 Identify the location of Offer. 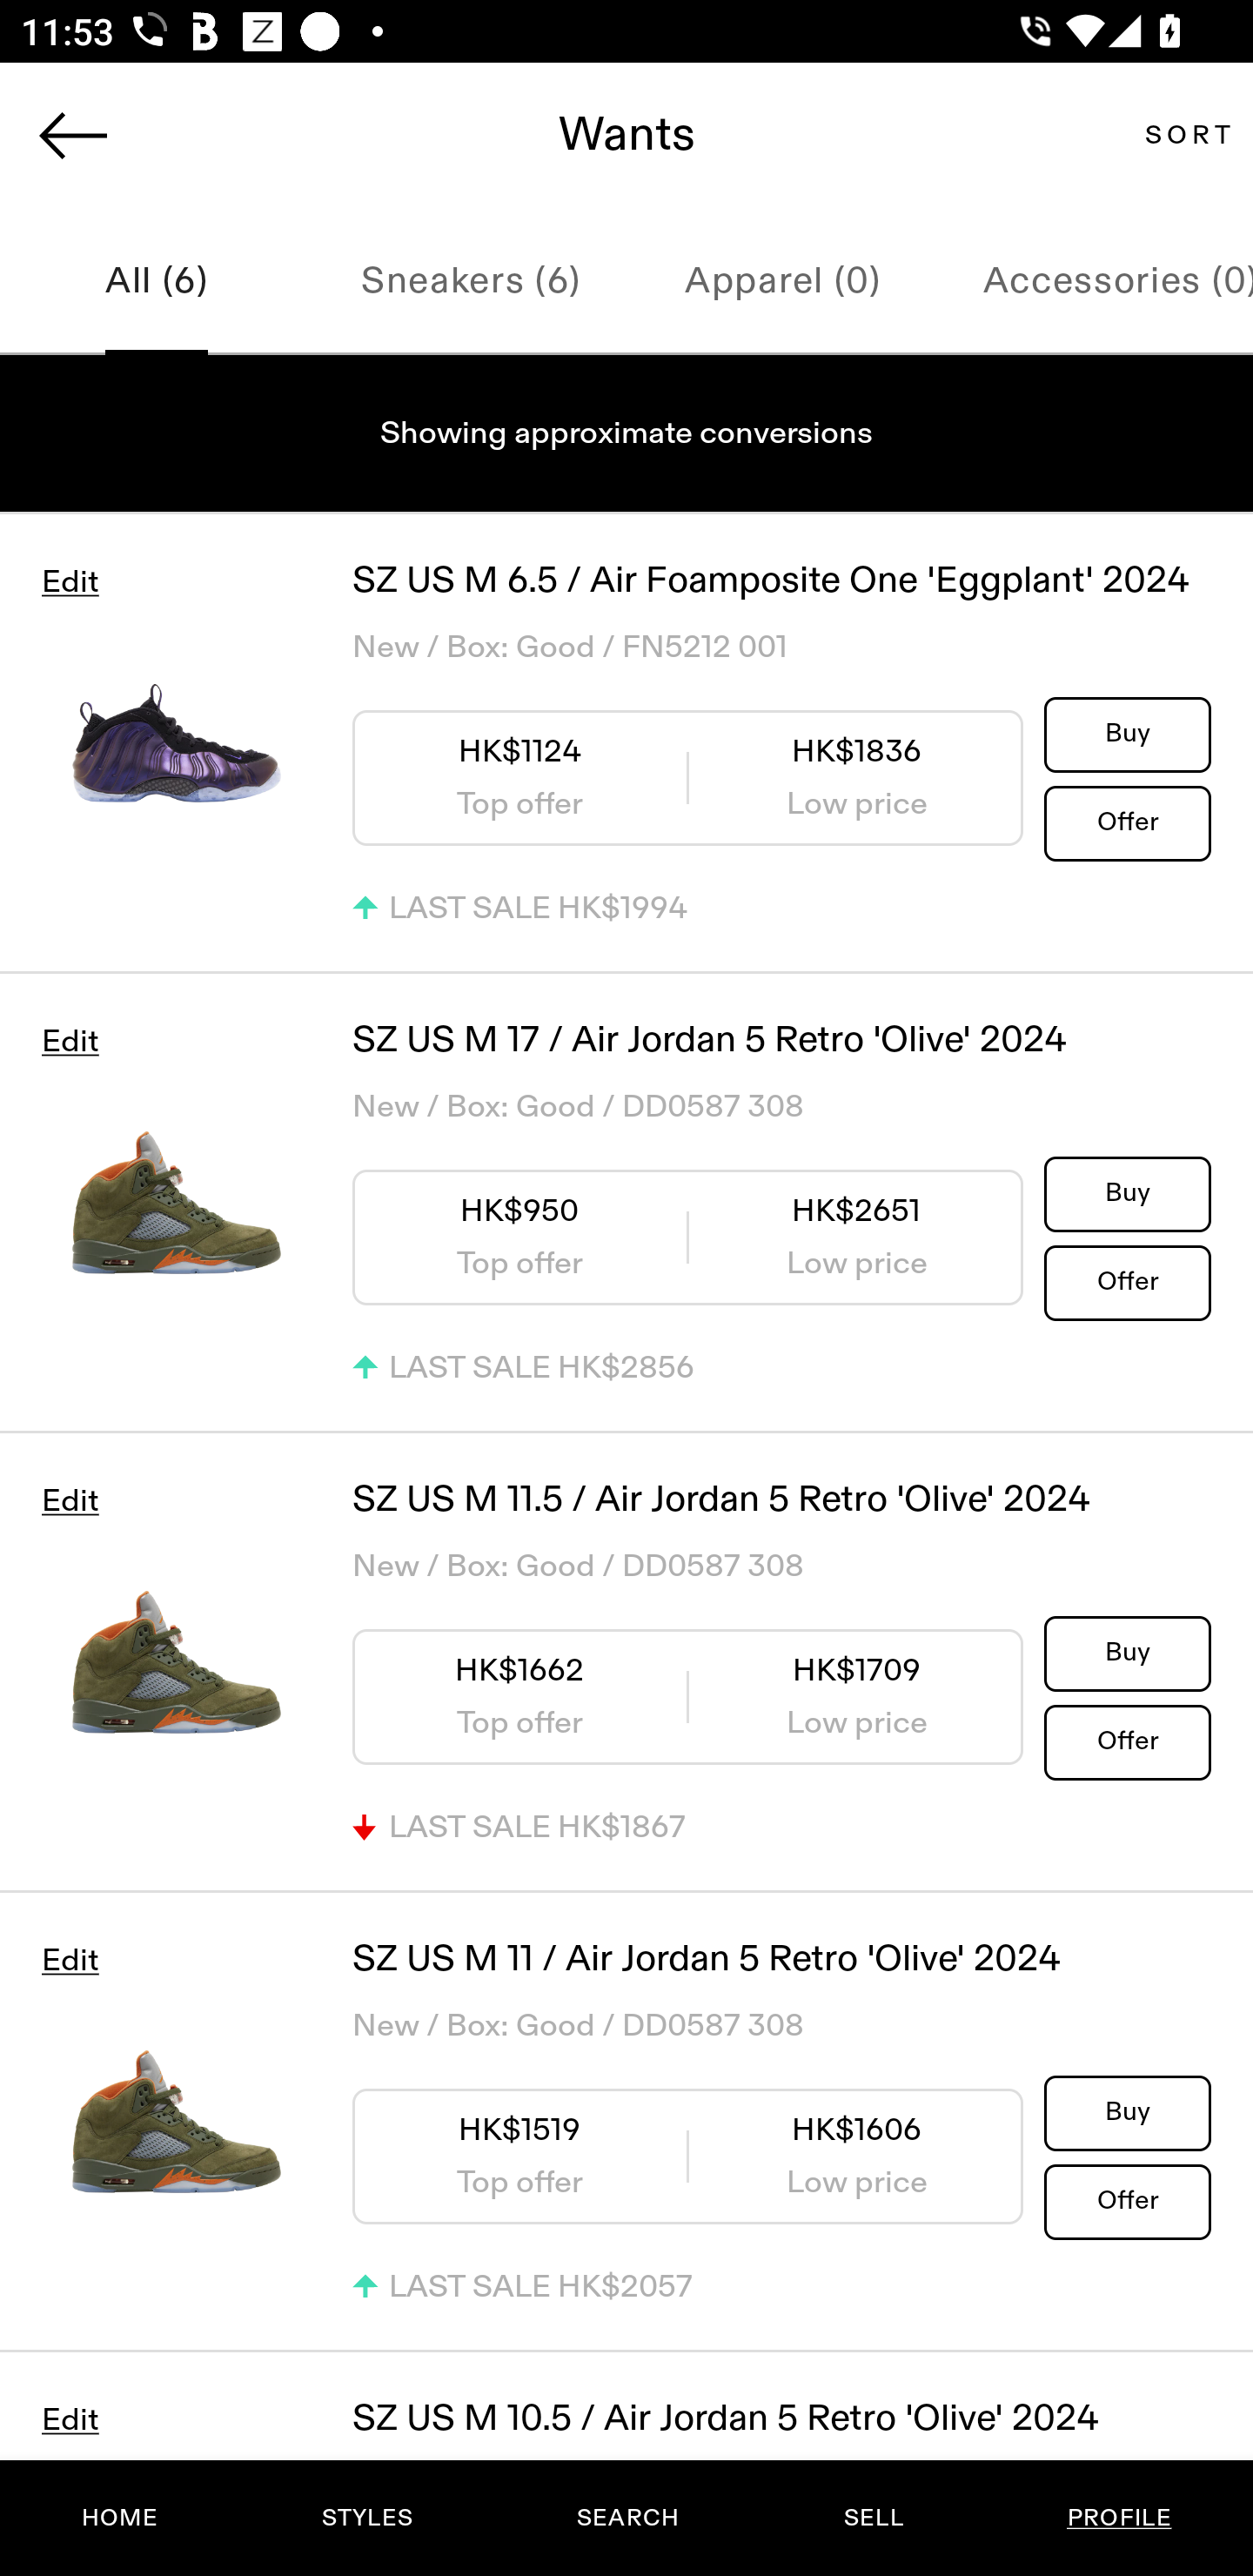
(1128, 1741).